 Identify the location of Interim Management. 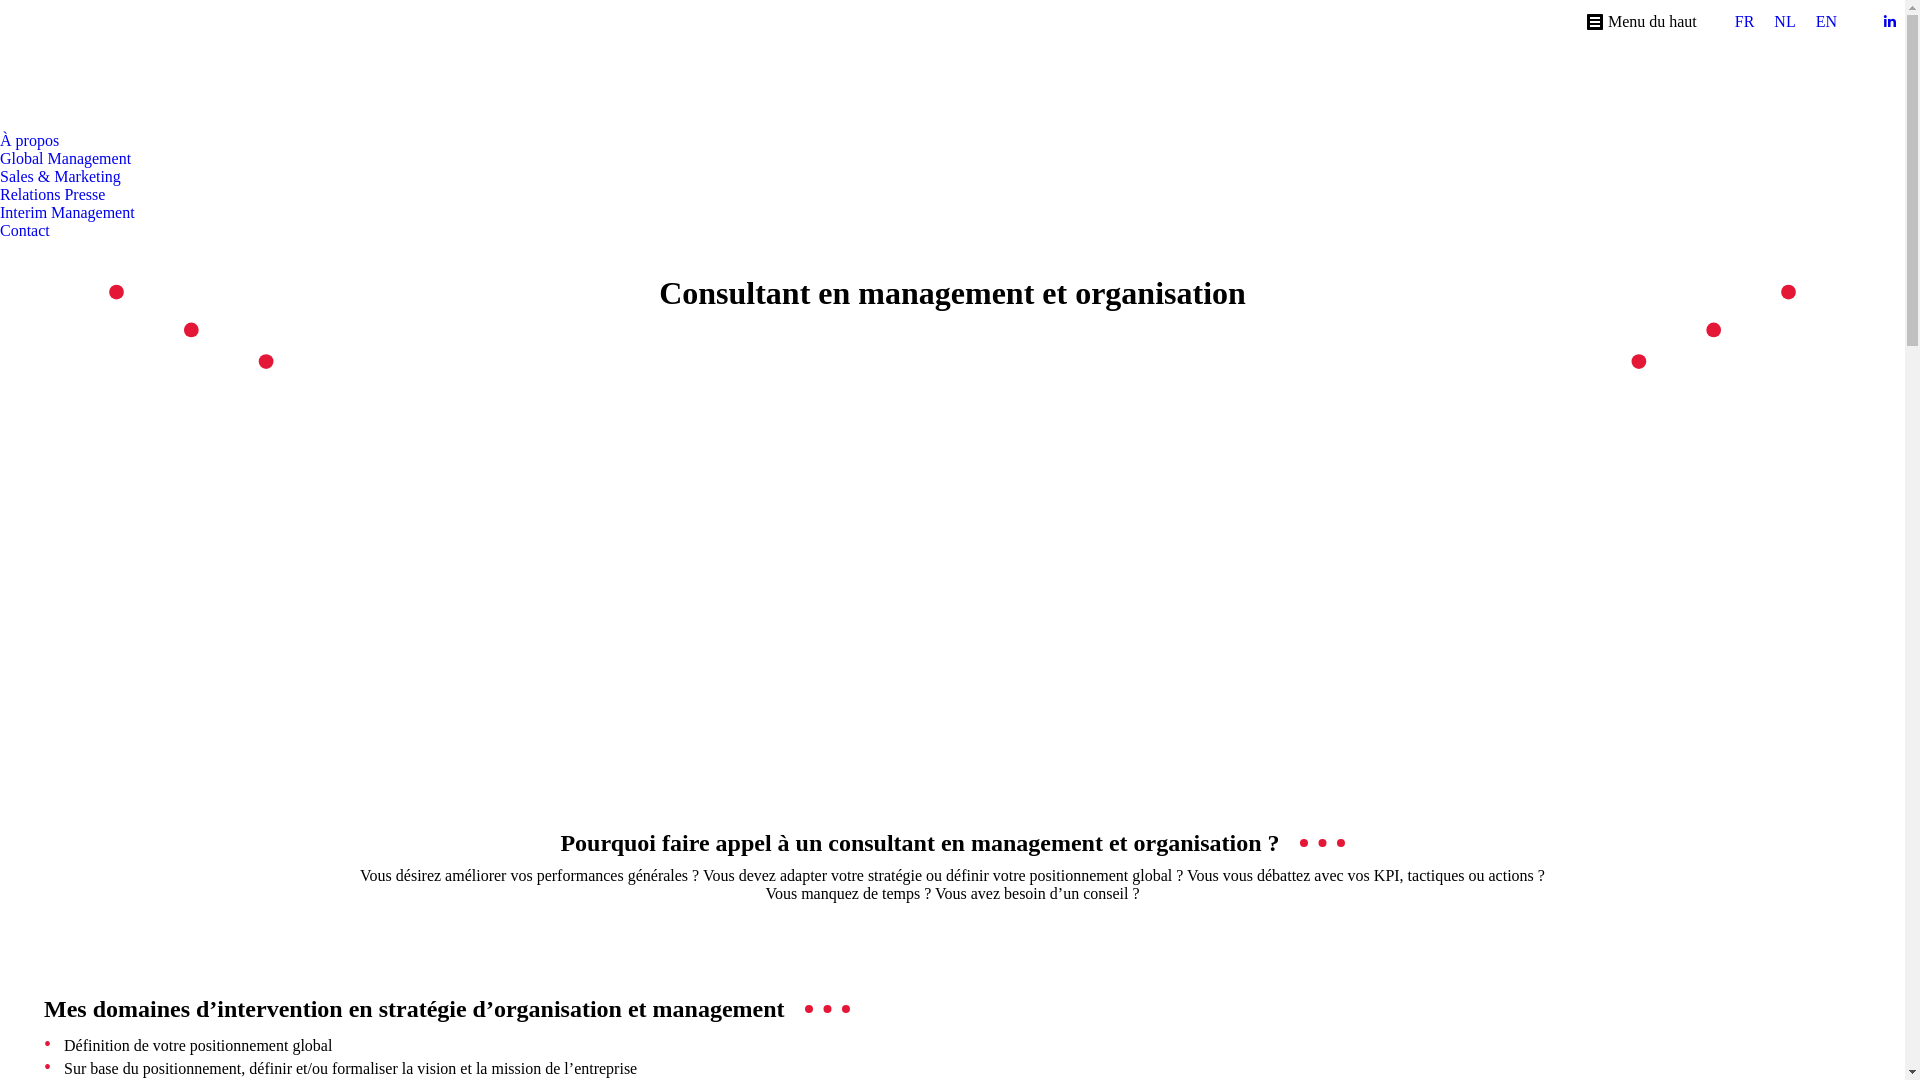
(68, 213).